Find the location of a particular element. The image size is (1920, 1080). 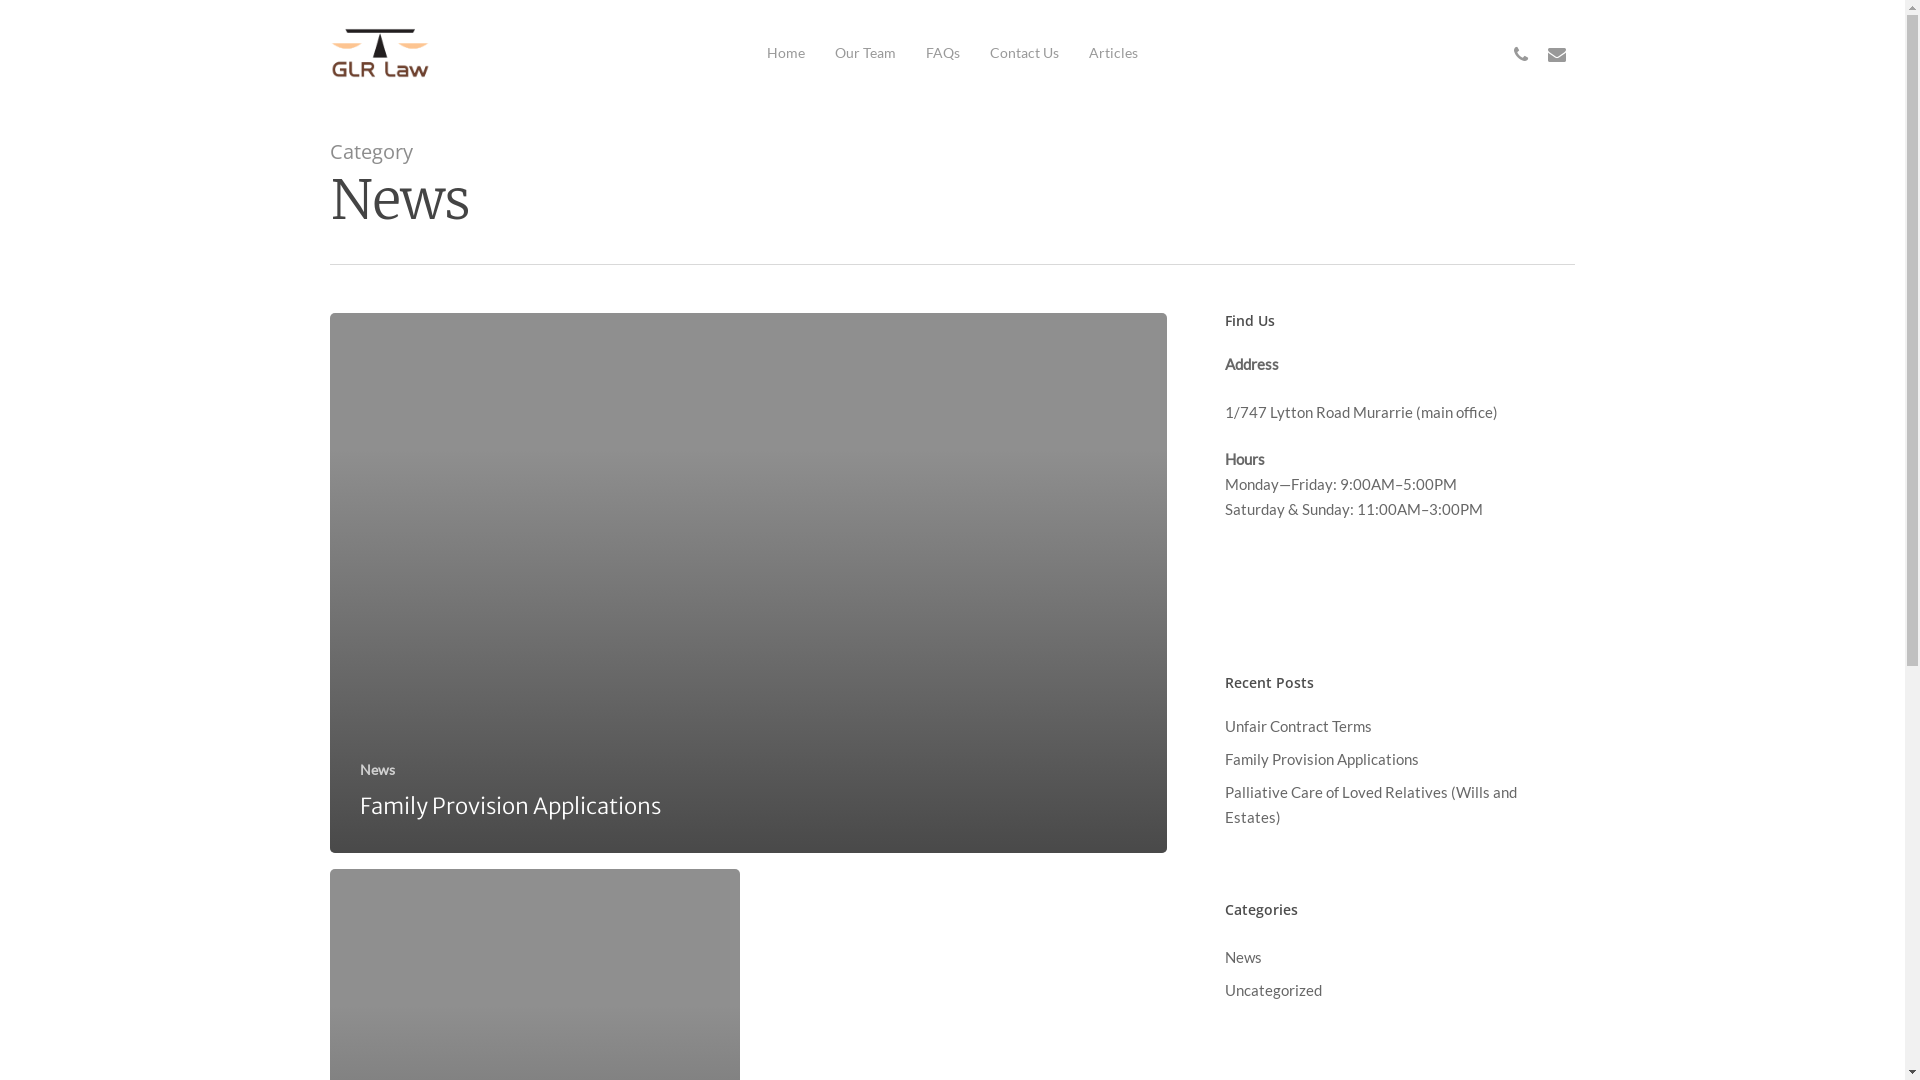

Palliative Care of Loved Relatives (Wills and Estates) is located at coordinates (1396, 805).